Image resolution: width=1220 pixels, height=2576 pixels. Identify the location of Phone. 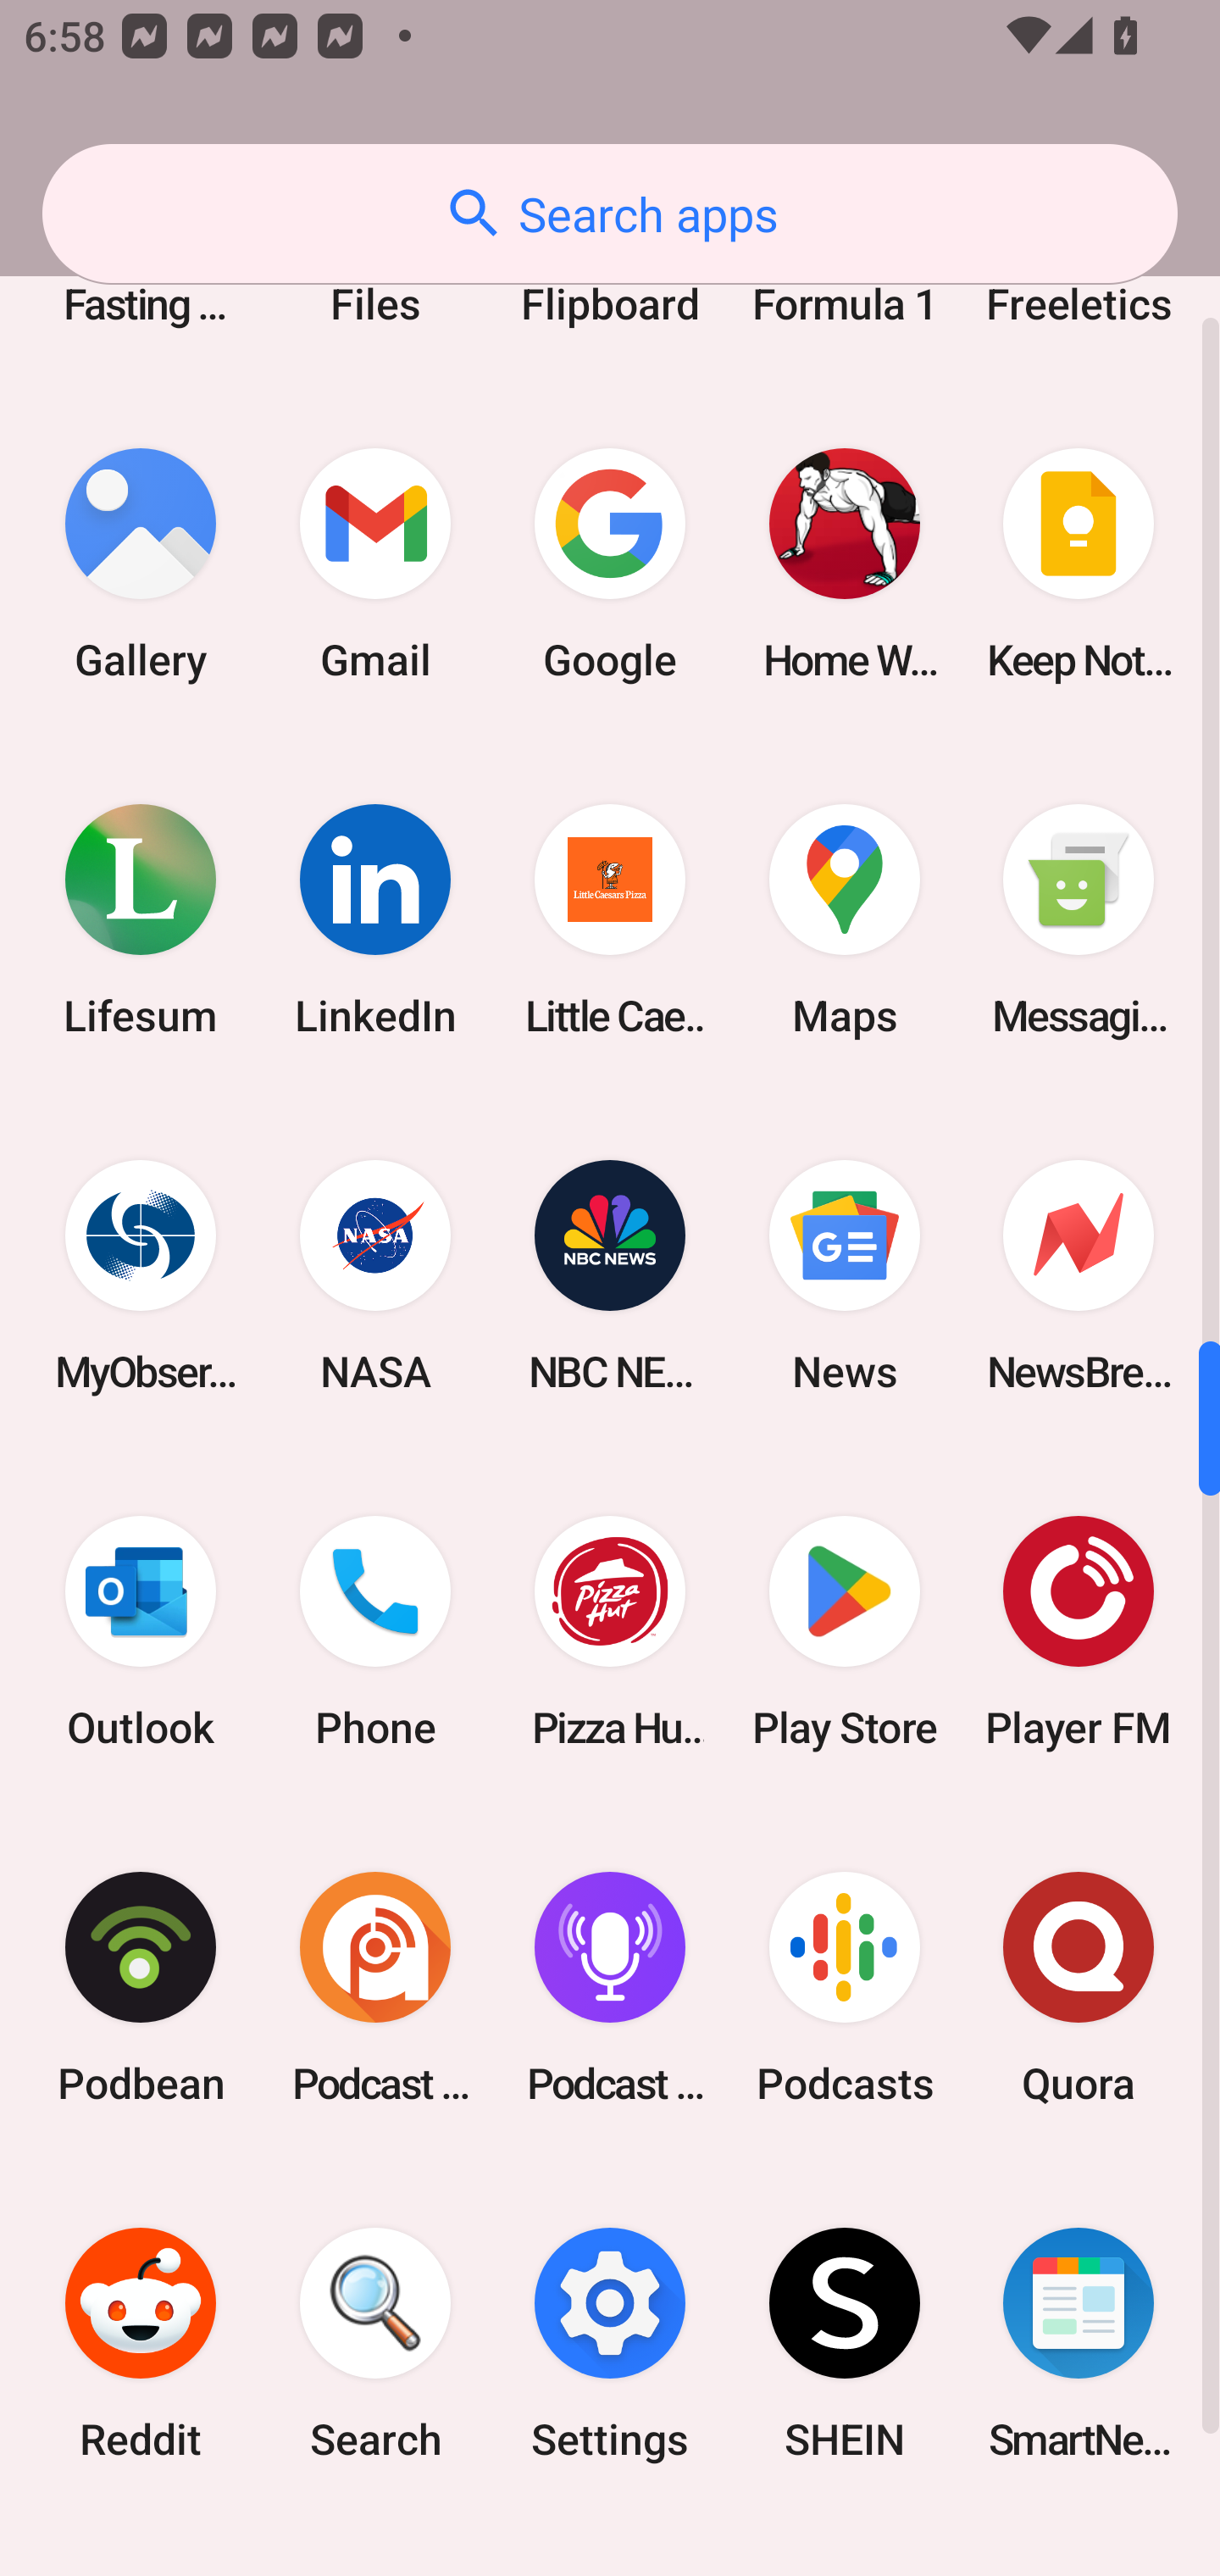
(375, 1632).